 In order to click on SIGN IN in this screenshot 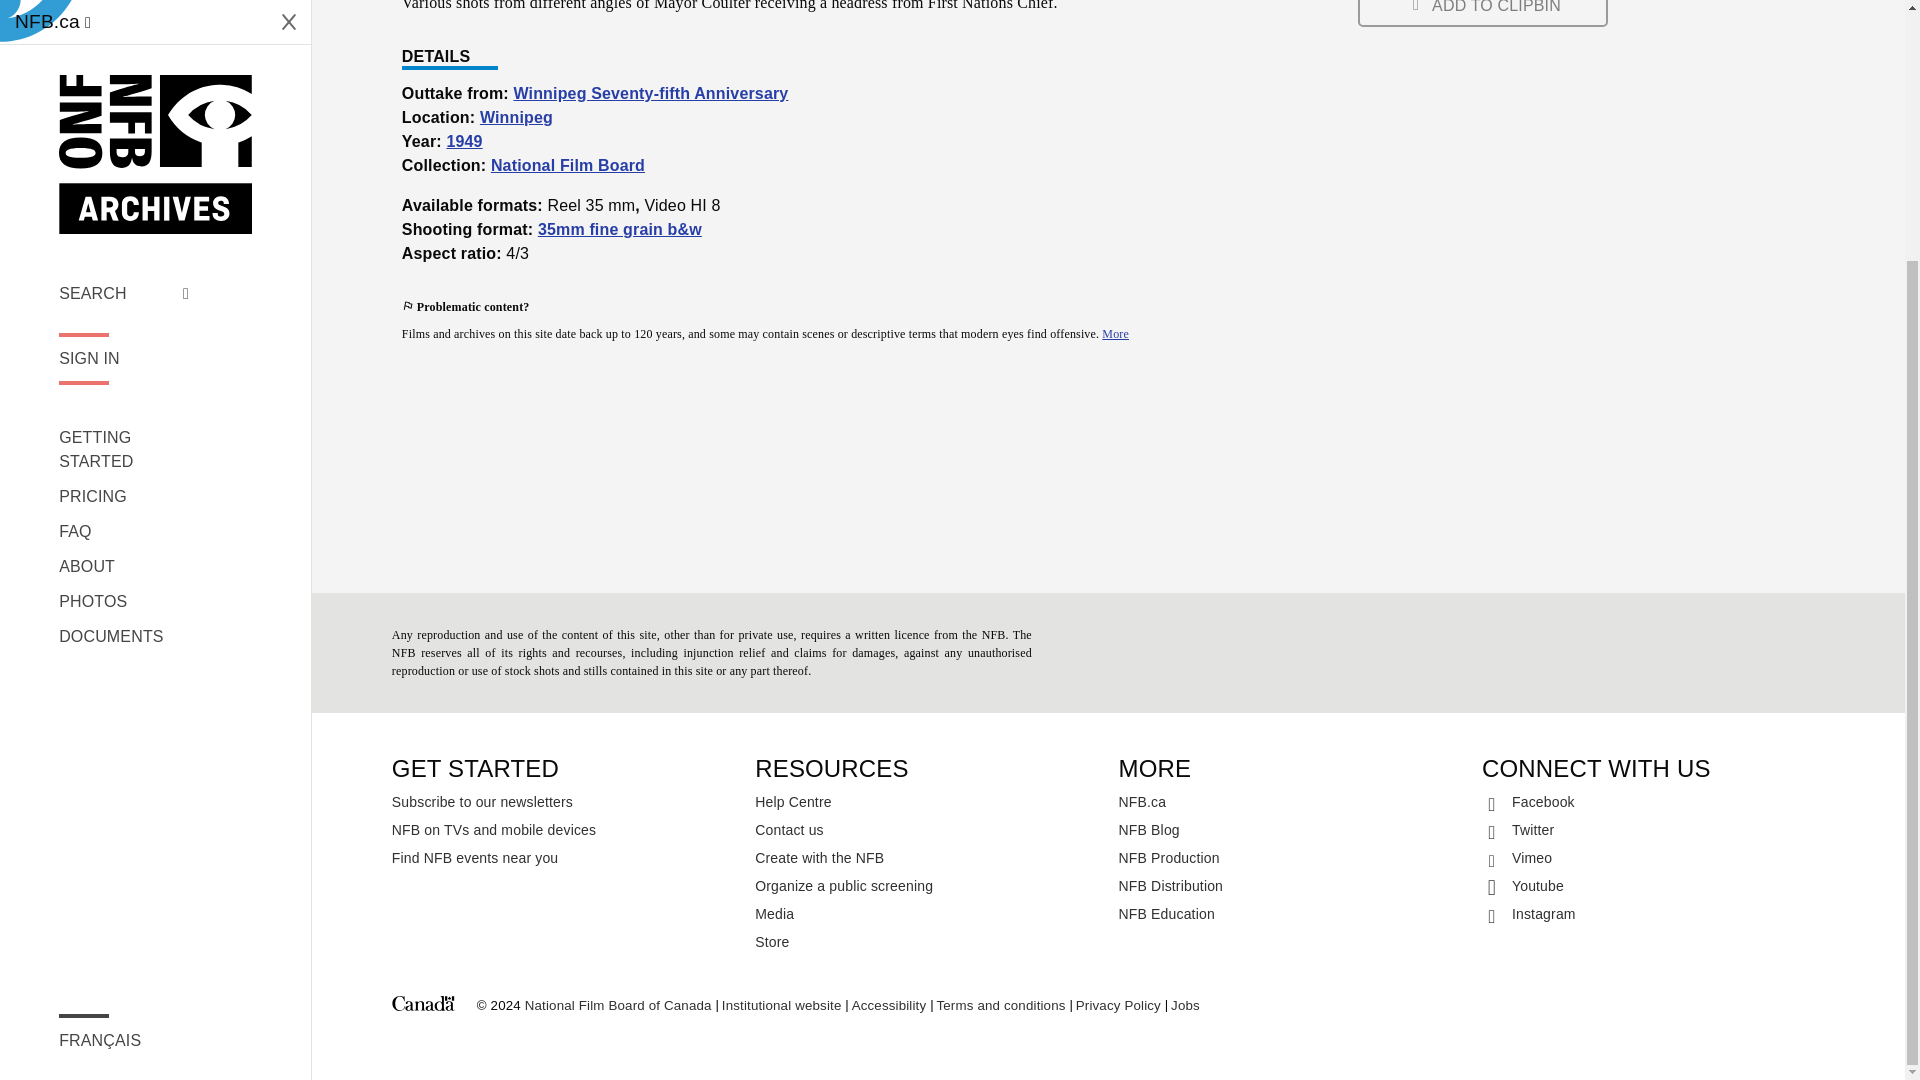, I will do `click(124, 28)`.